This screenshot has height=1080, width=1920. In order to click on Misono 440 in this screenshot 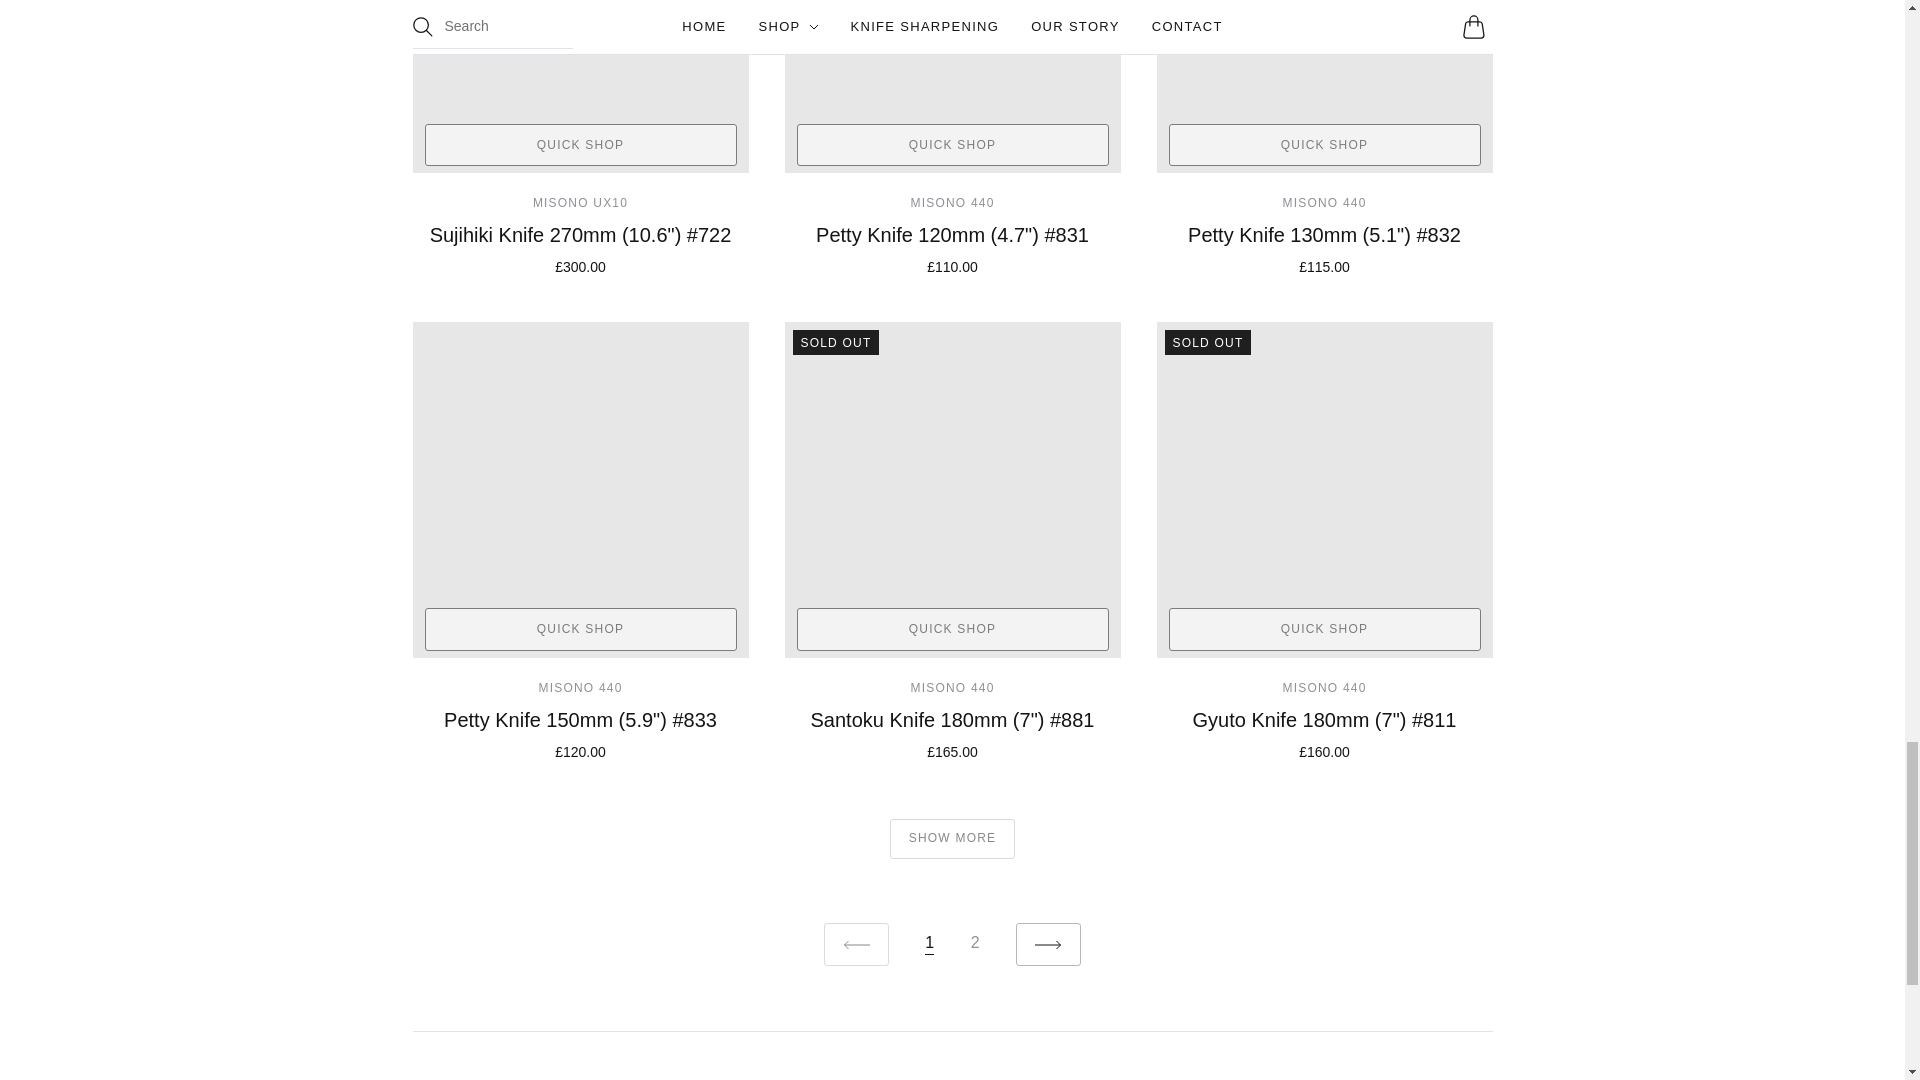, I will do `click(952, 688)`.